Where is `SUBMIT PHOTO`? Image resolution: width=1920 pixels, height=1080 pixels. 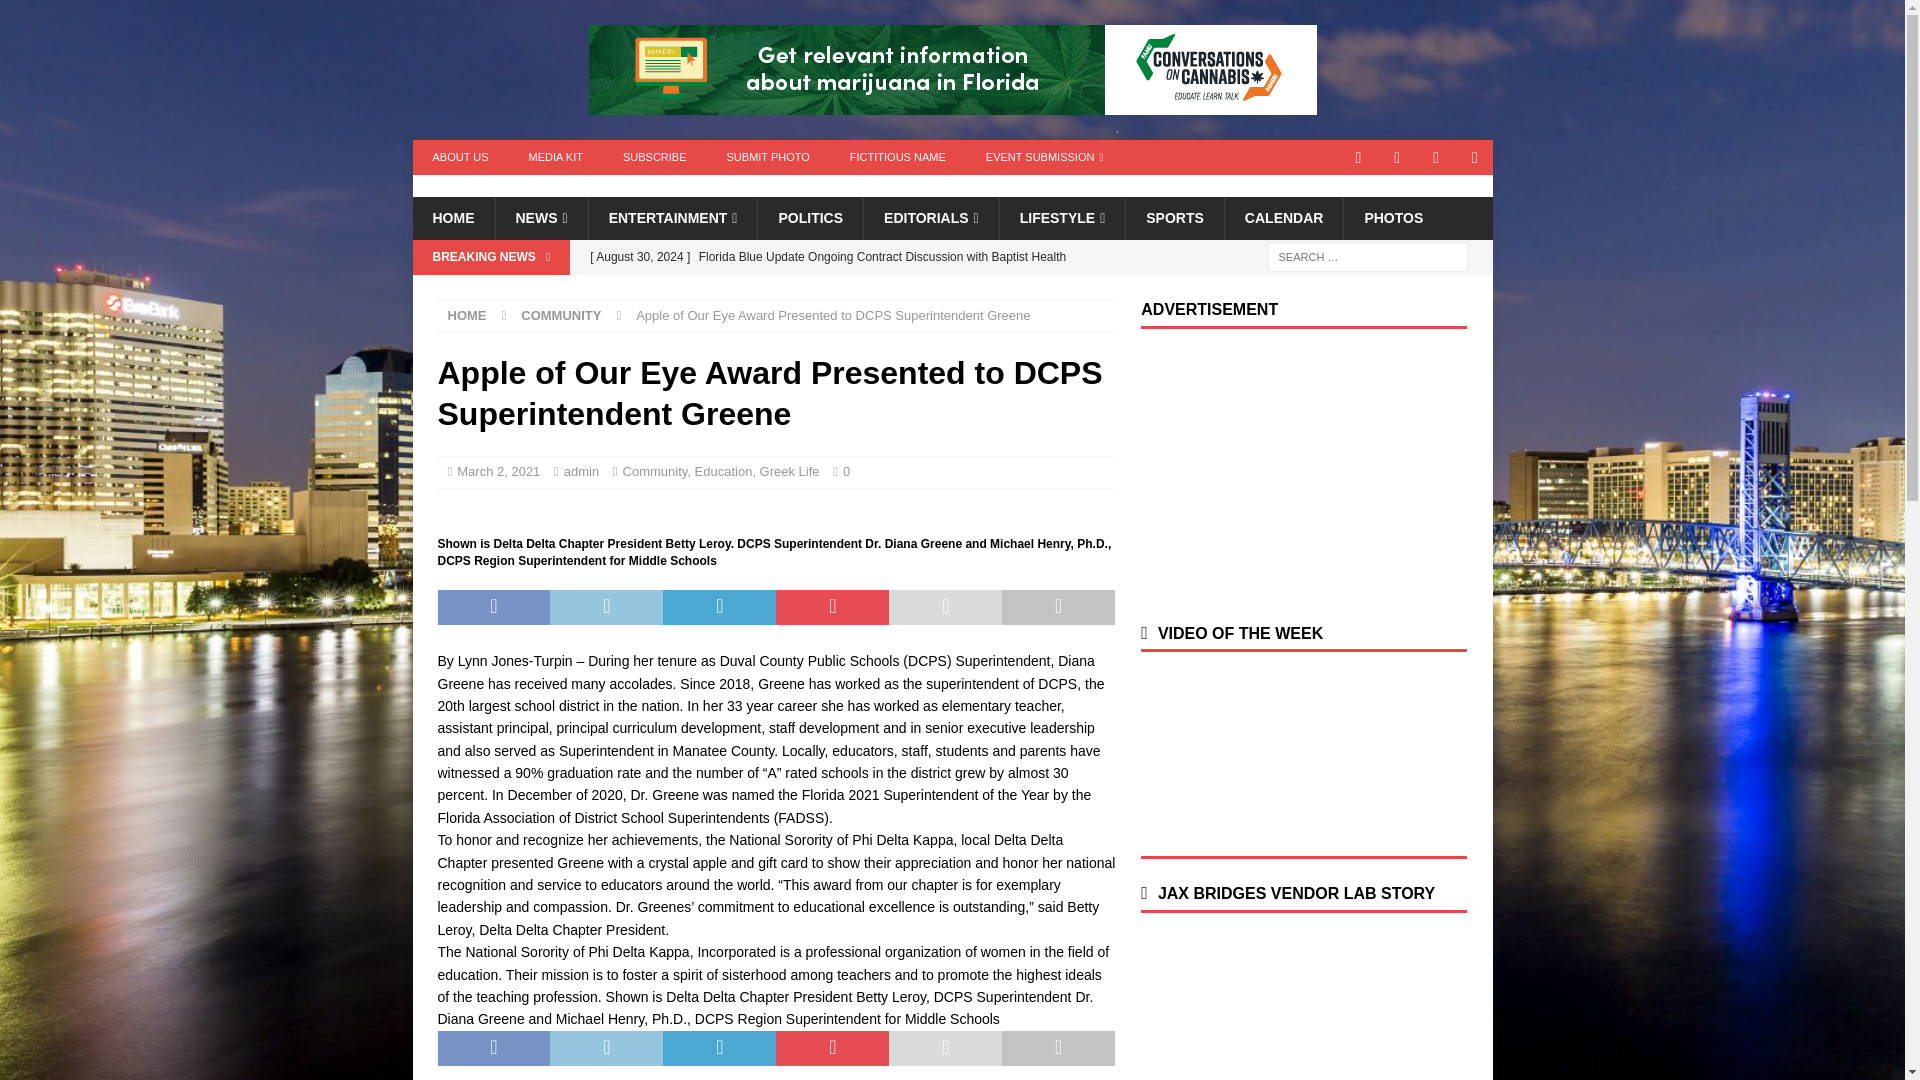
SUBMIT PHOTO is located at coordinates (768, 157).